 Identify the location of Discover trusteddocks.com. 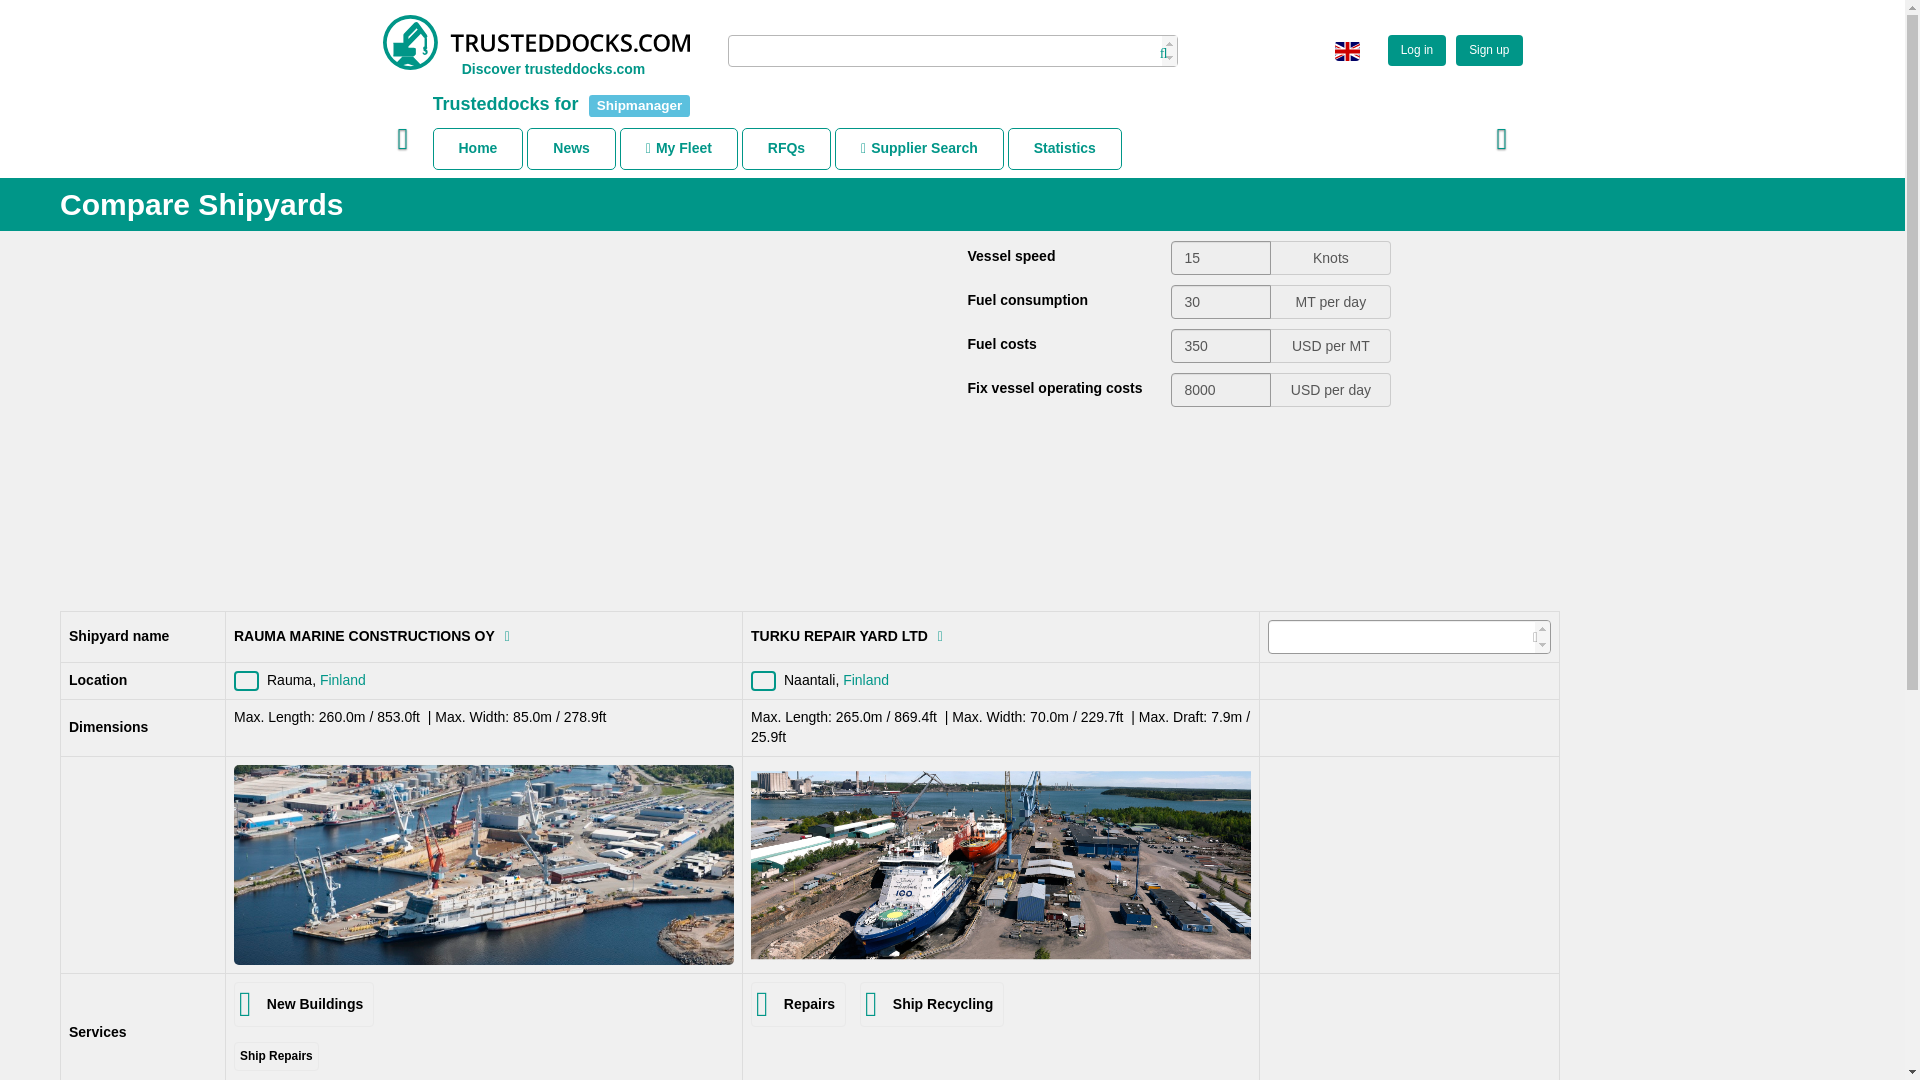
(552, 74).